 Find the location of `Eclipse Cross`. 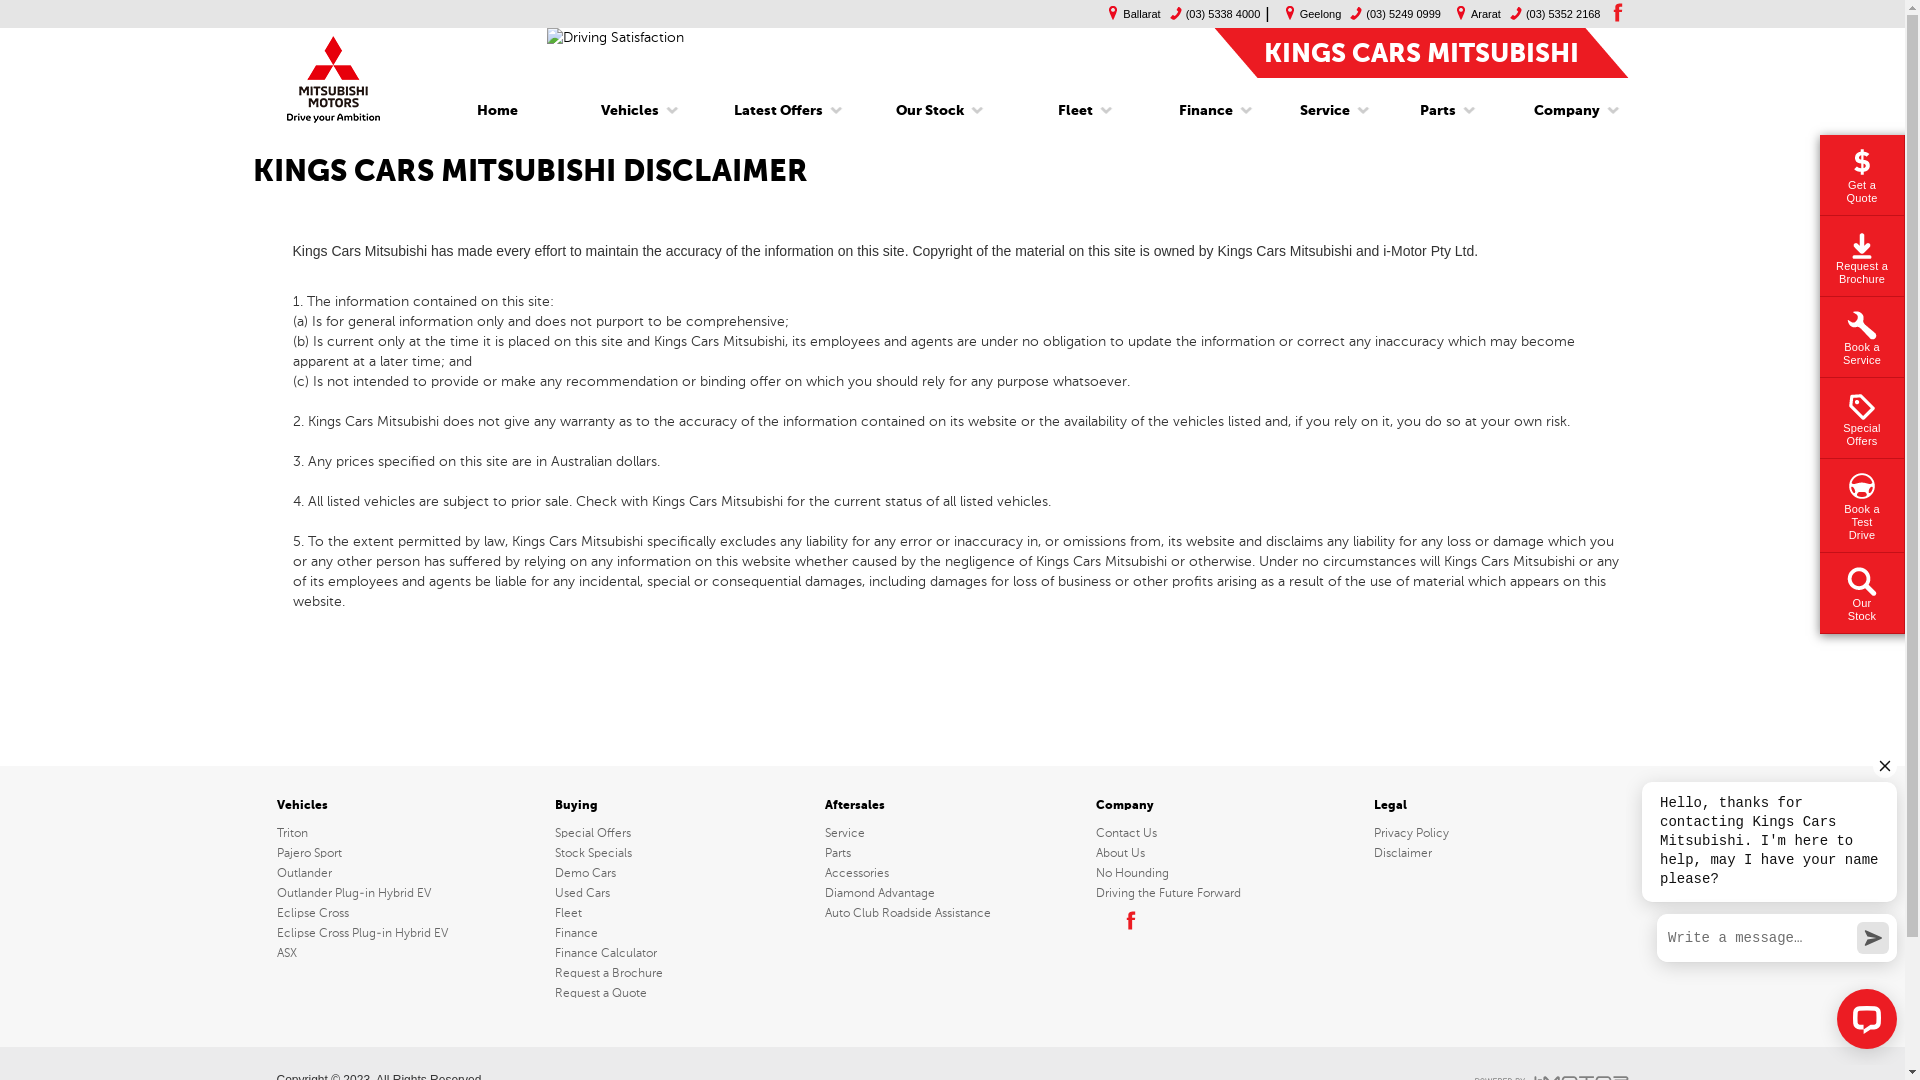

Eclipse Cross is located at coordinates (411, 913).